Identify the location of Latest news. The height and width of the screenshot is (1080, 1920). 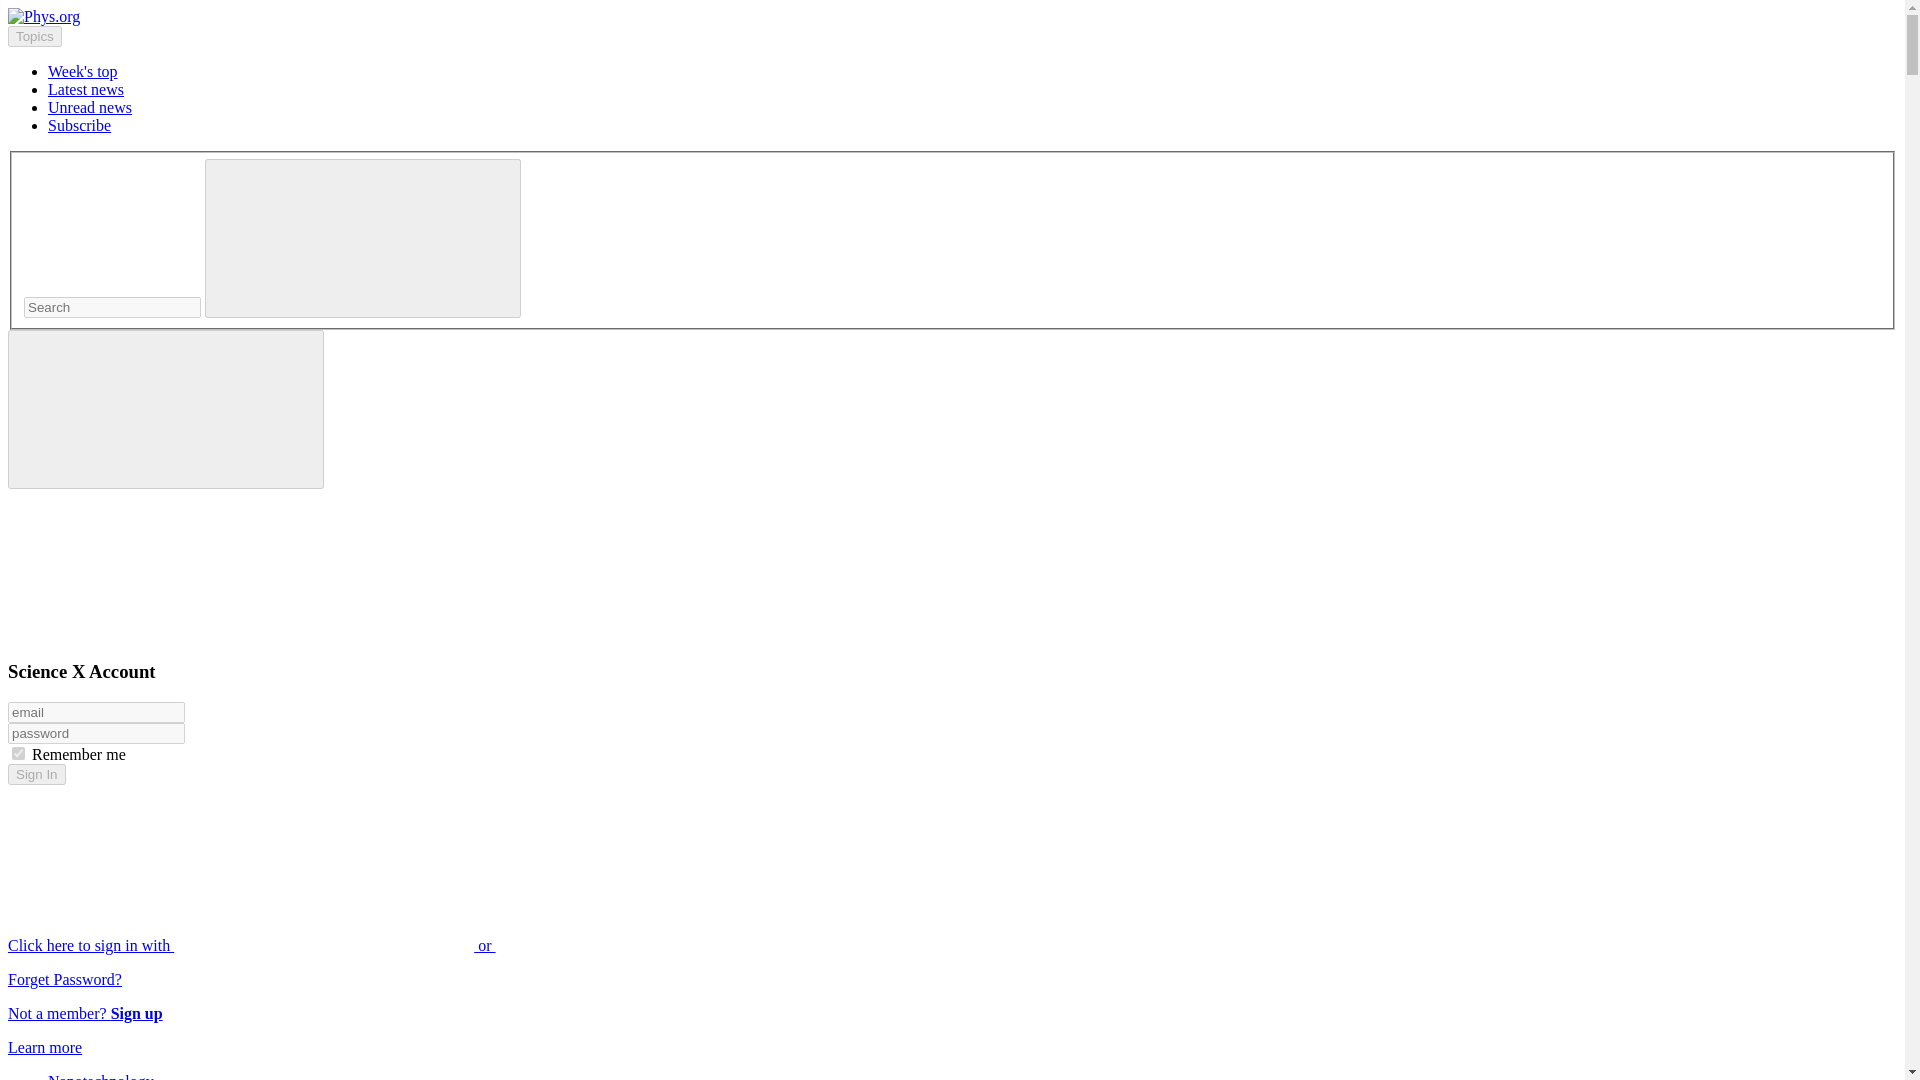
(86, 90).